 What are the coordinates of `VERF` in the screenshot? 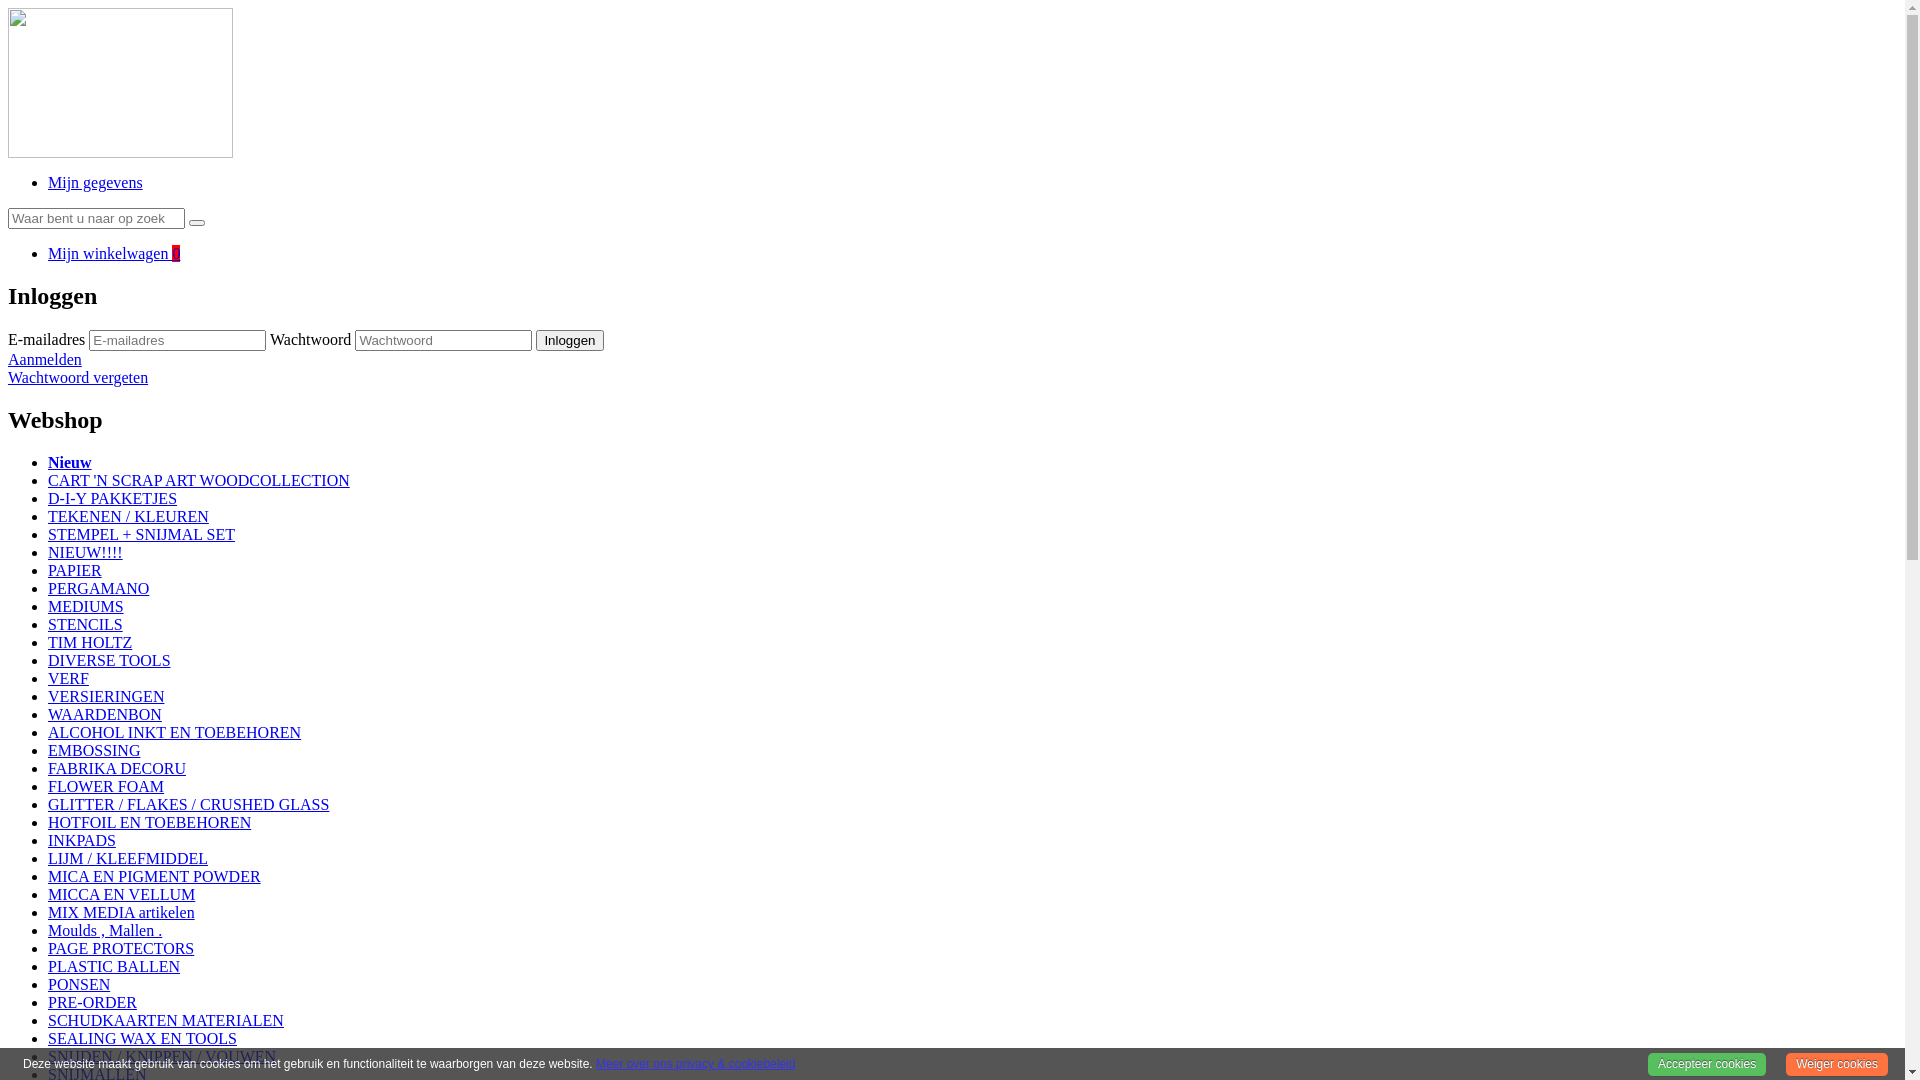 It's located at (68, 678).